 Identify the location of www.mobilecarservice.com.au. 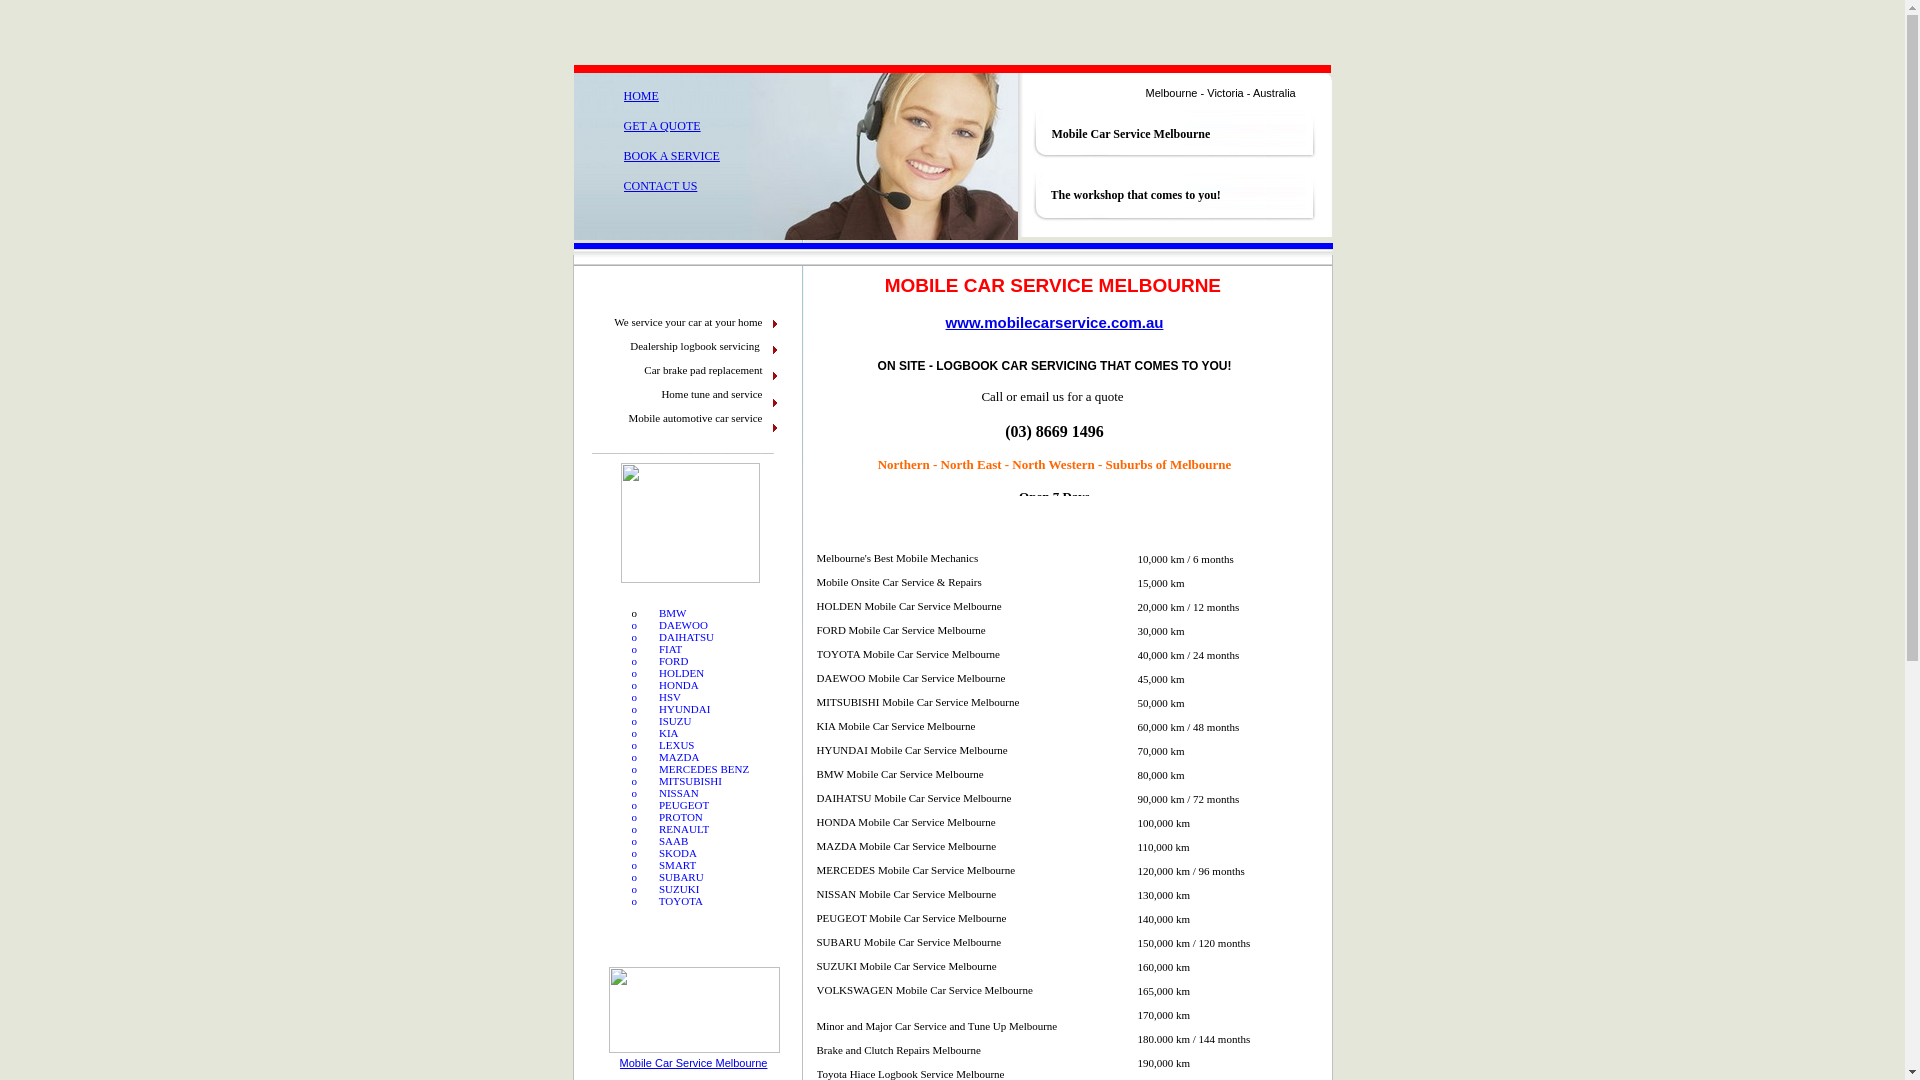
(1055, 322).